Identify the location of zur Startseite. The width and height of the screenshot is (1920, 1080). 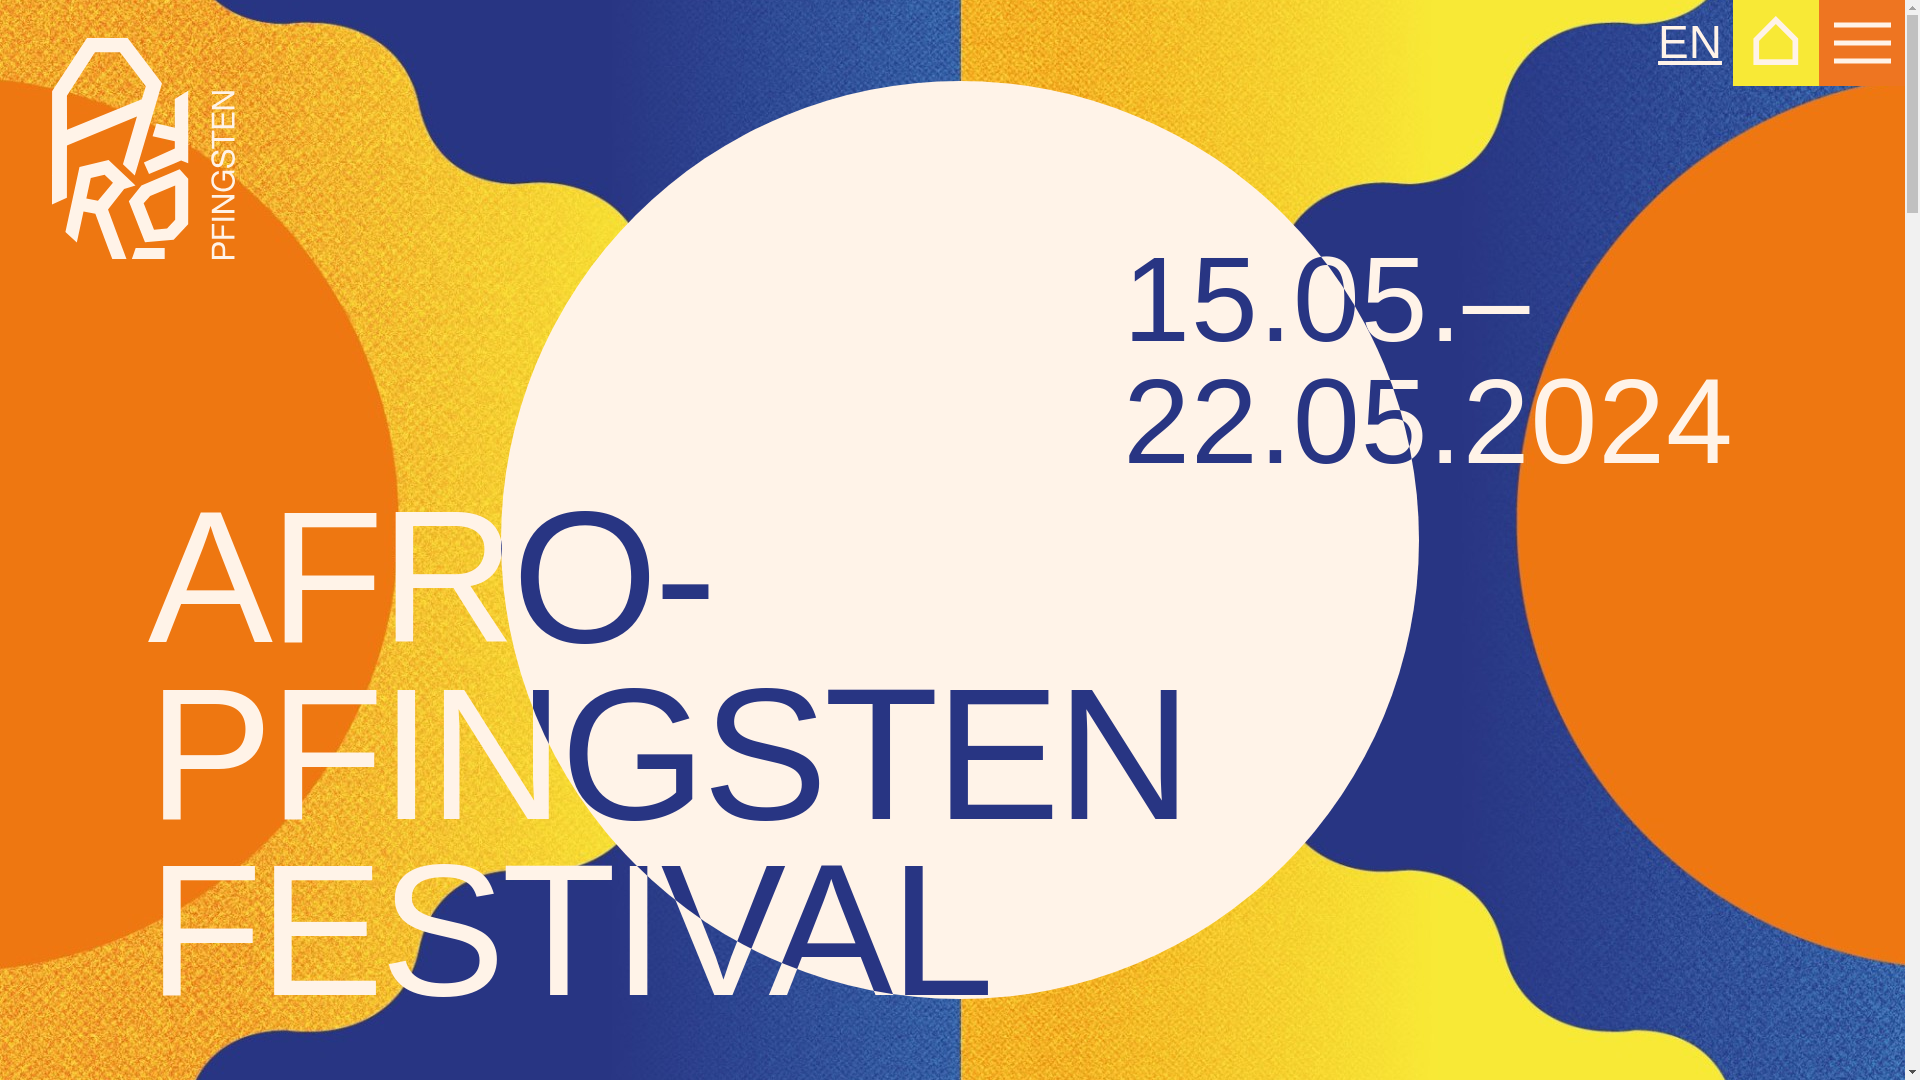
(1776, 43).